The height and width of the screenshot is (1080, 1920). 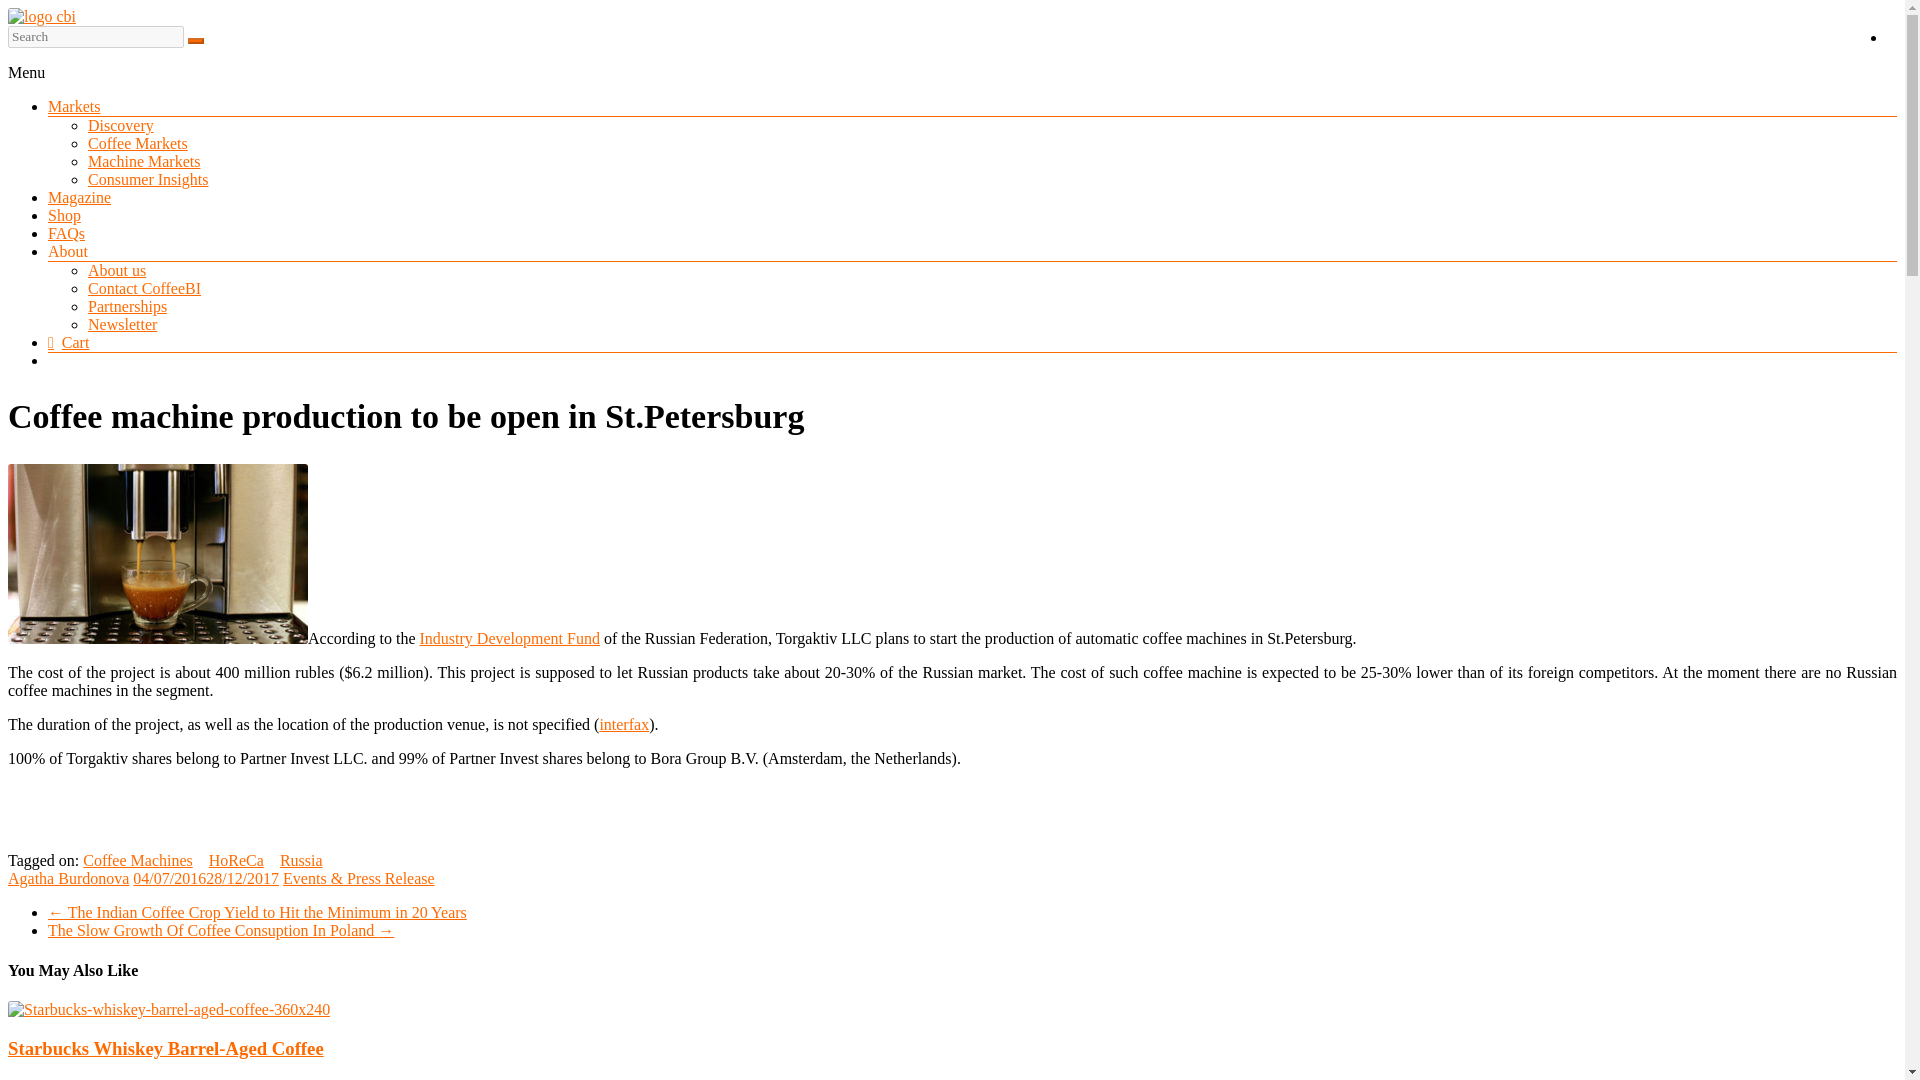 What do you see at coordinates (148, 178) in the screenshot?
I see `Consumer Insights` at bounding box center [148, 178].